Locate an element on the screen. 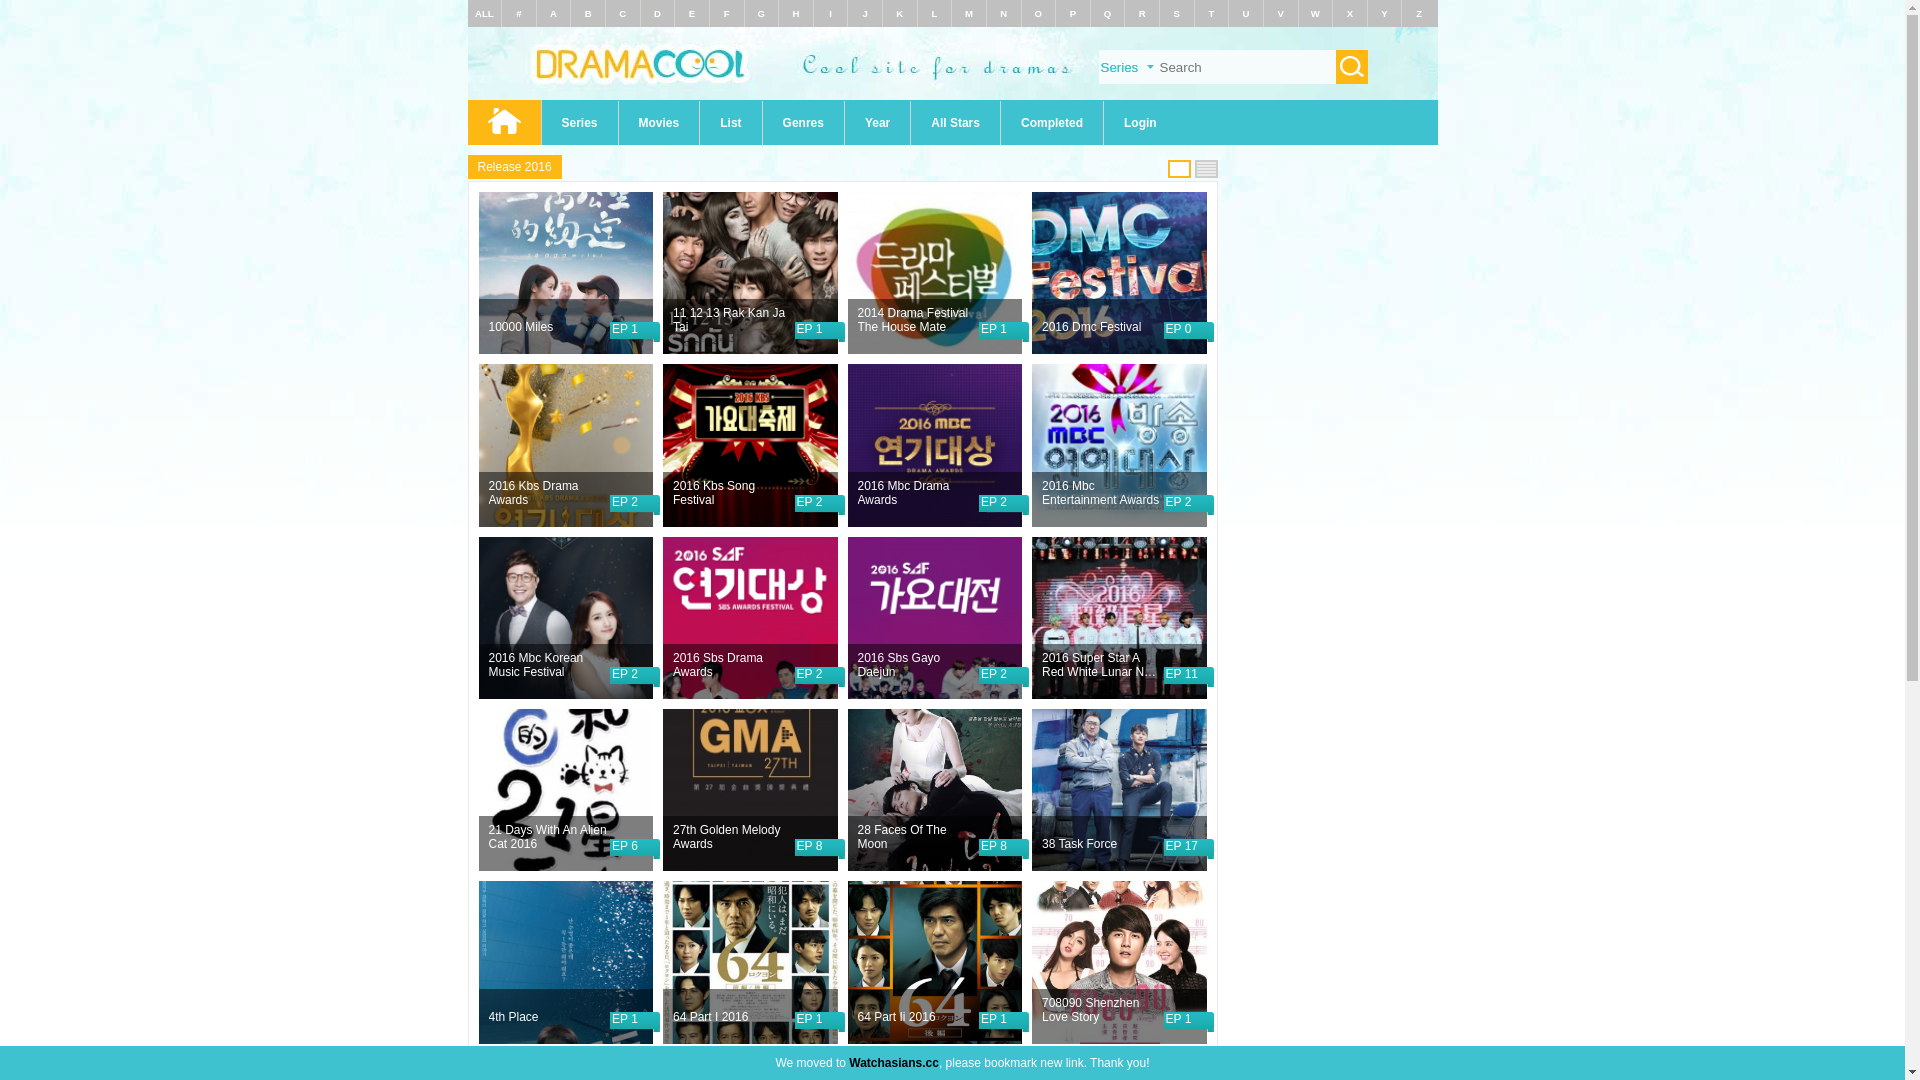 This screenshot has height=1080, width=1920. Movies is located at coordinates (660, 123).